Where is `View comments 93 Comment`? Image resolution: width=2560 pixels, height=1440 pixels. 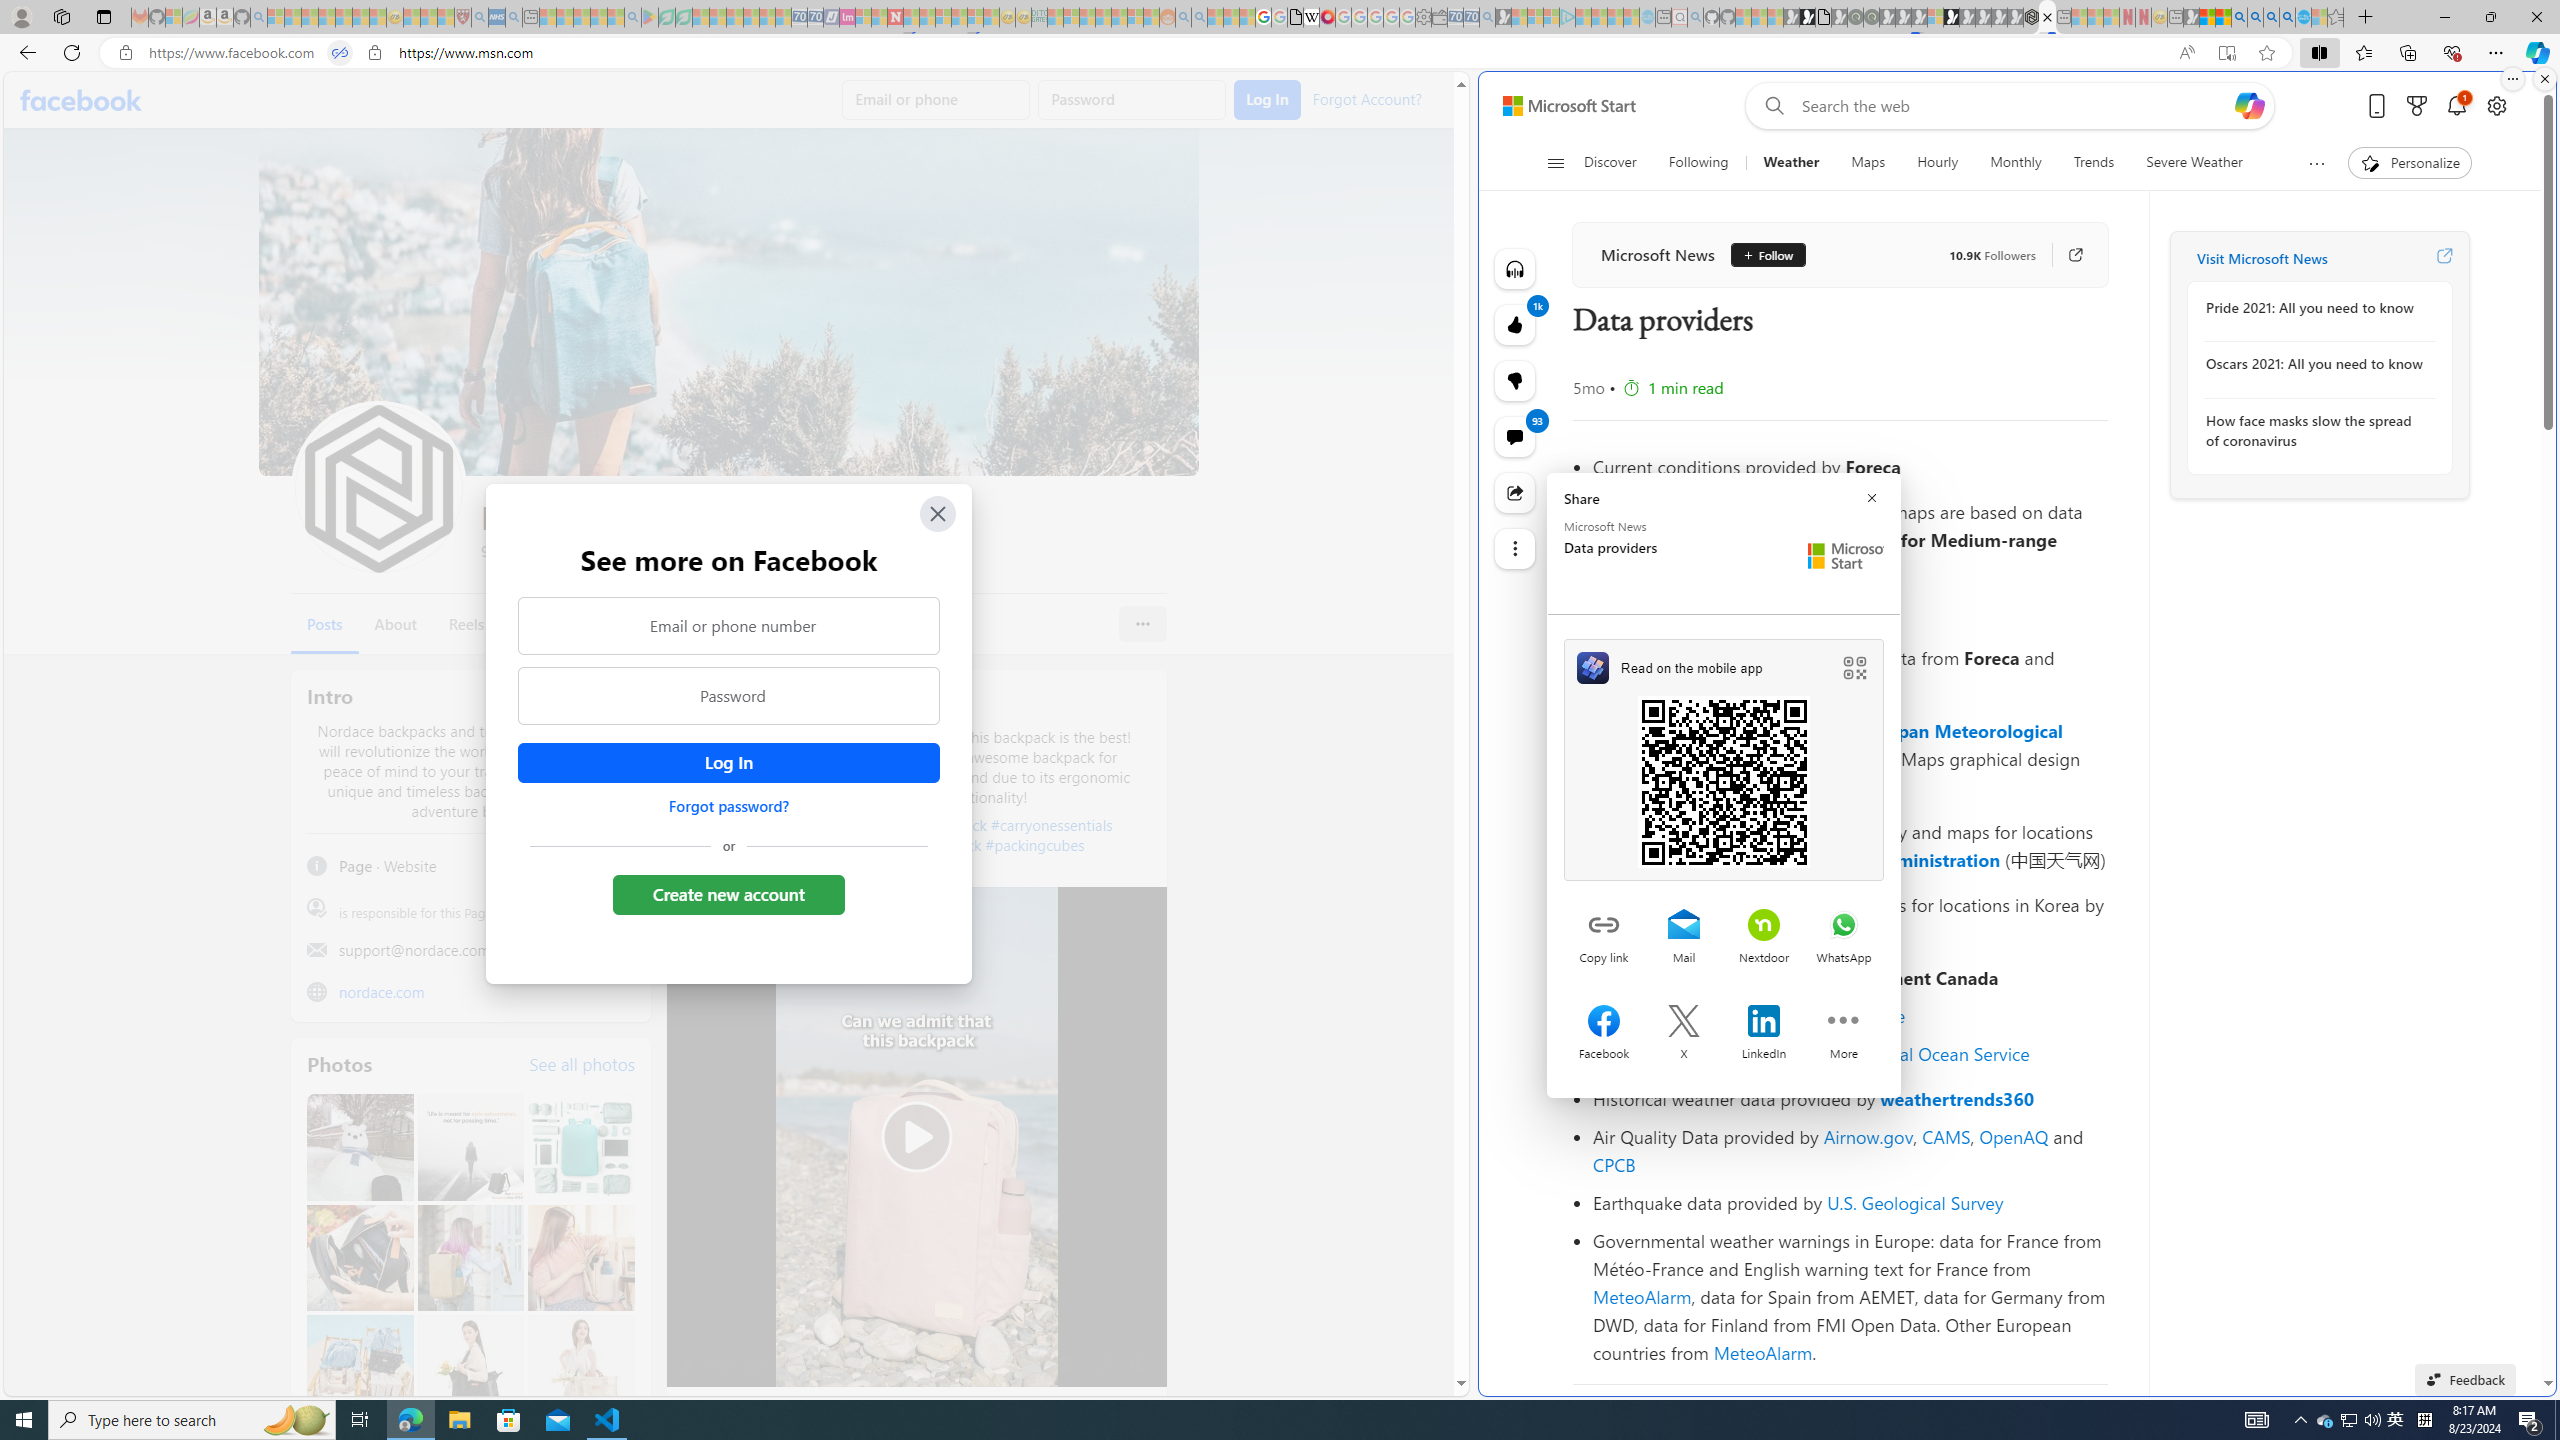 View comments 93 Comment is located at coordinates (1516, 436).